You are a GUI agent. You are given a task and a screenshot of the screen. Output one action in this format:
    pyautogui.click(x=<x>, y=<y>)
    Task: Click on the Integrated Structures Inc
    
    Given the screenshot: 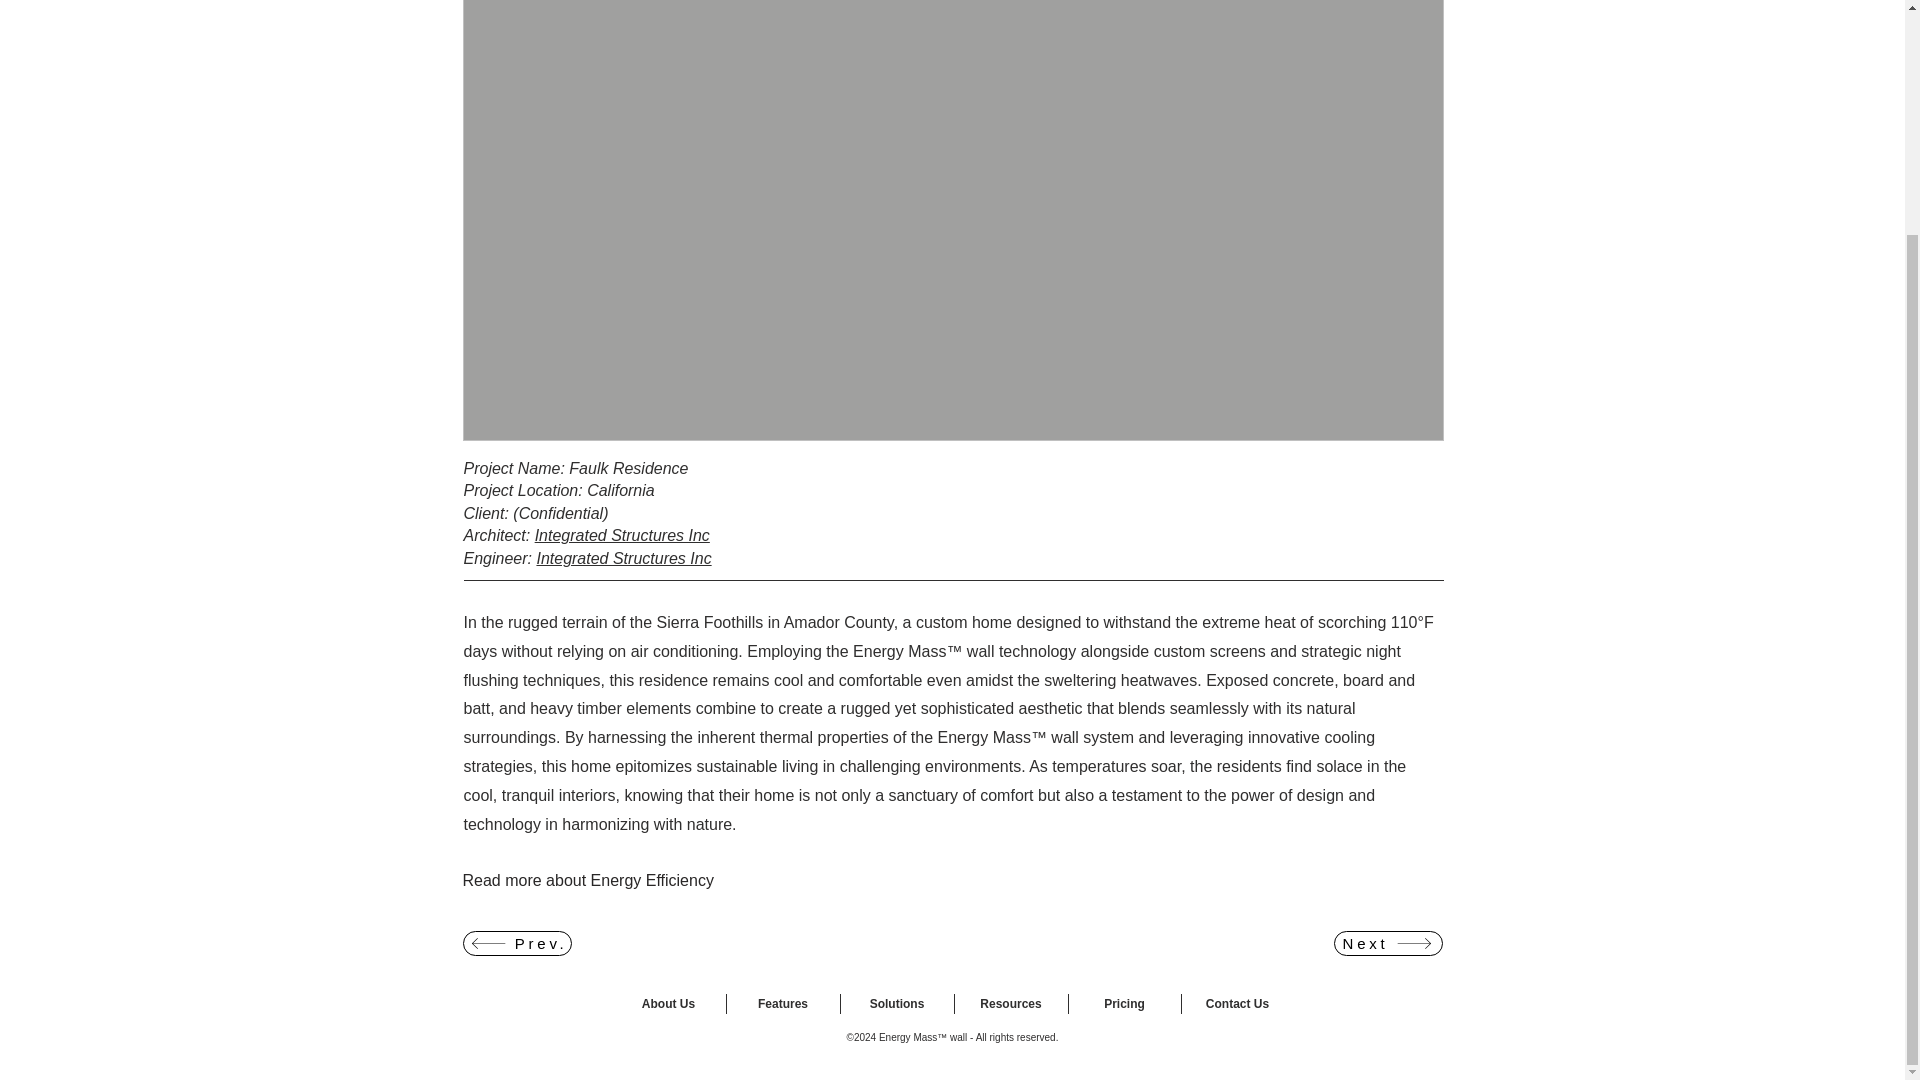 What is the action you would take?
    pyautogui.click(x=622, y=536)
    